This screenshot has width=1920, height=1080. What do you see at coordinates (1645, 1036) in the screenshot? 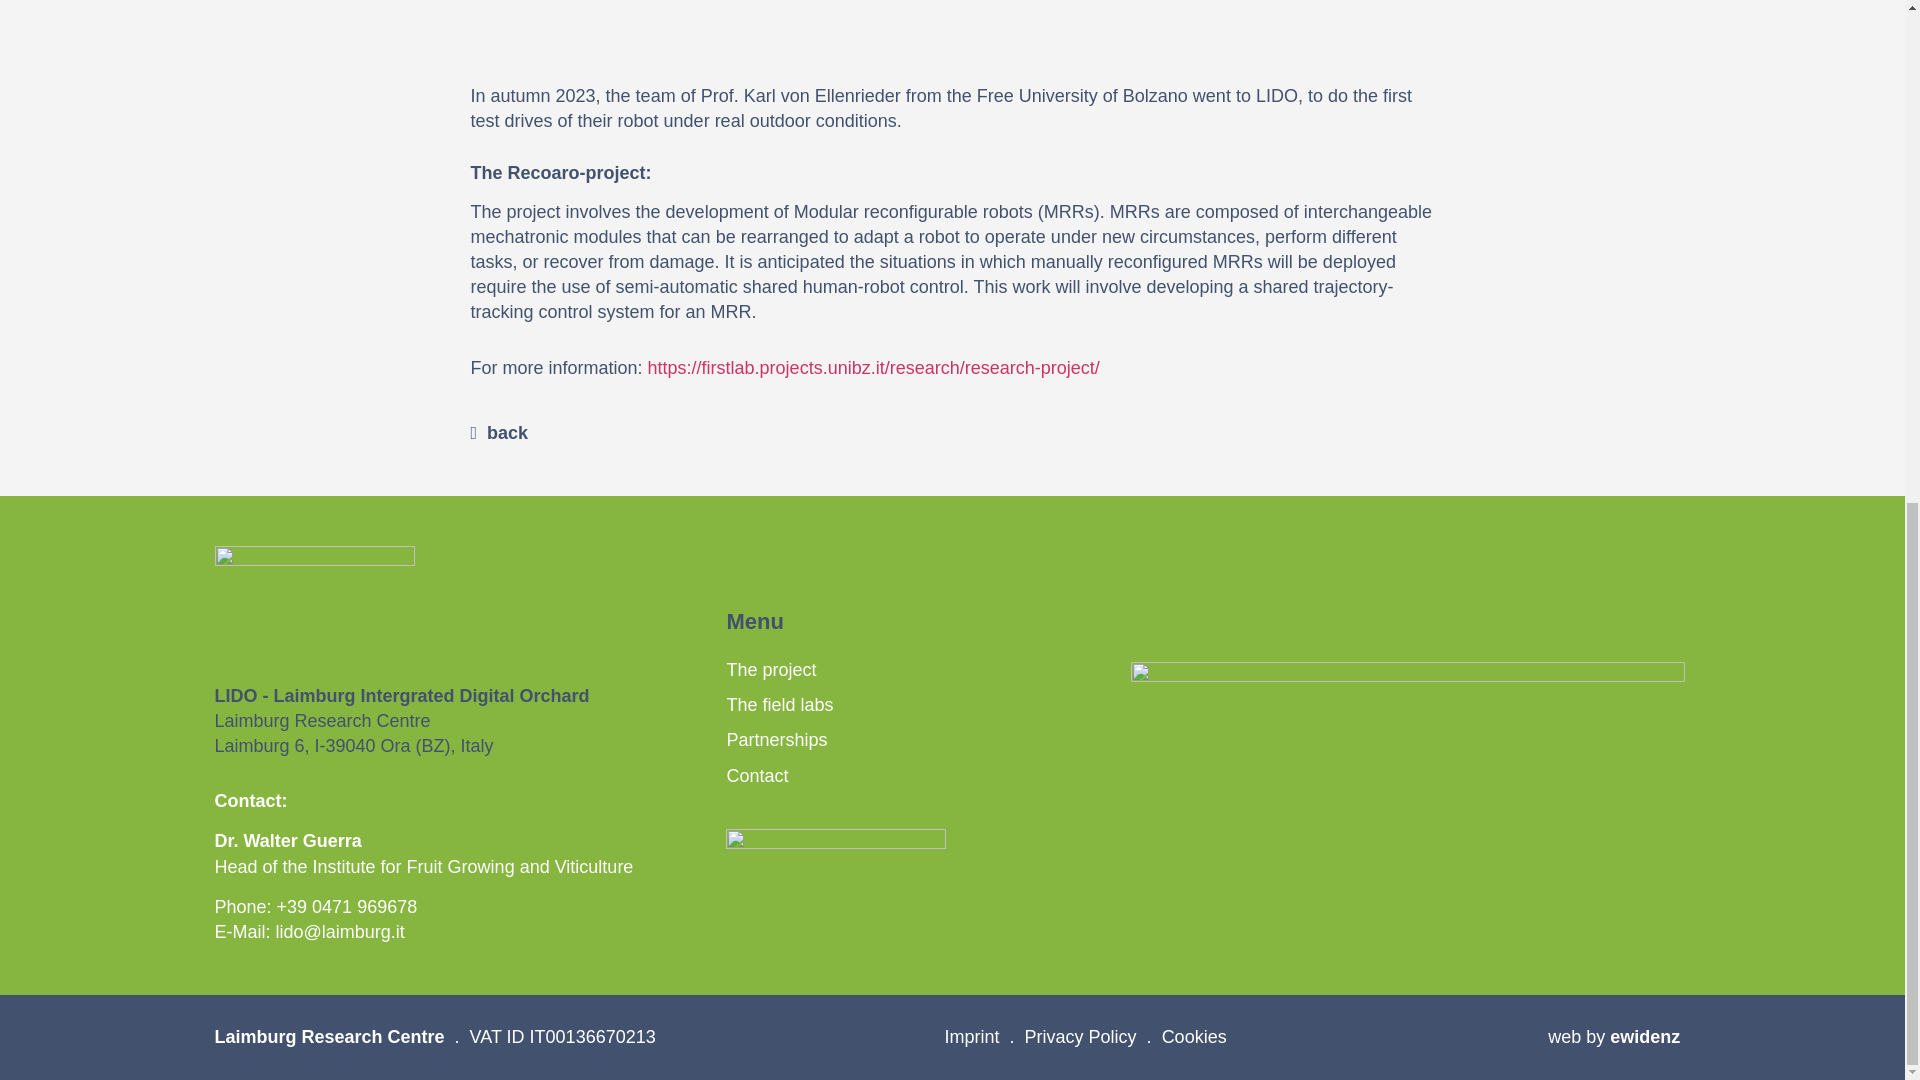
I see `ewidenz` at bounding box center [1645, 1036].